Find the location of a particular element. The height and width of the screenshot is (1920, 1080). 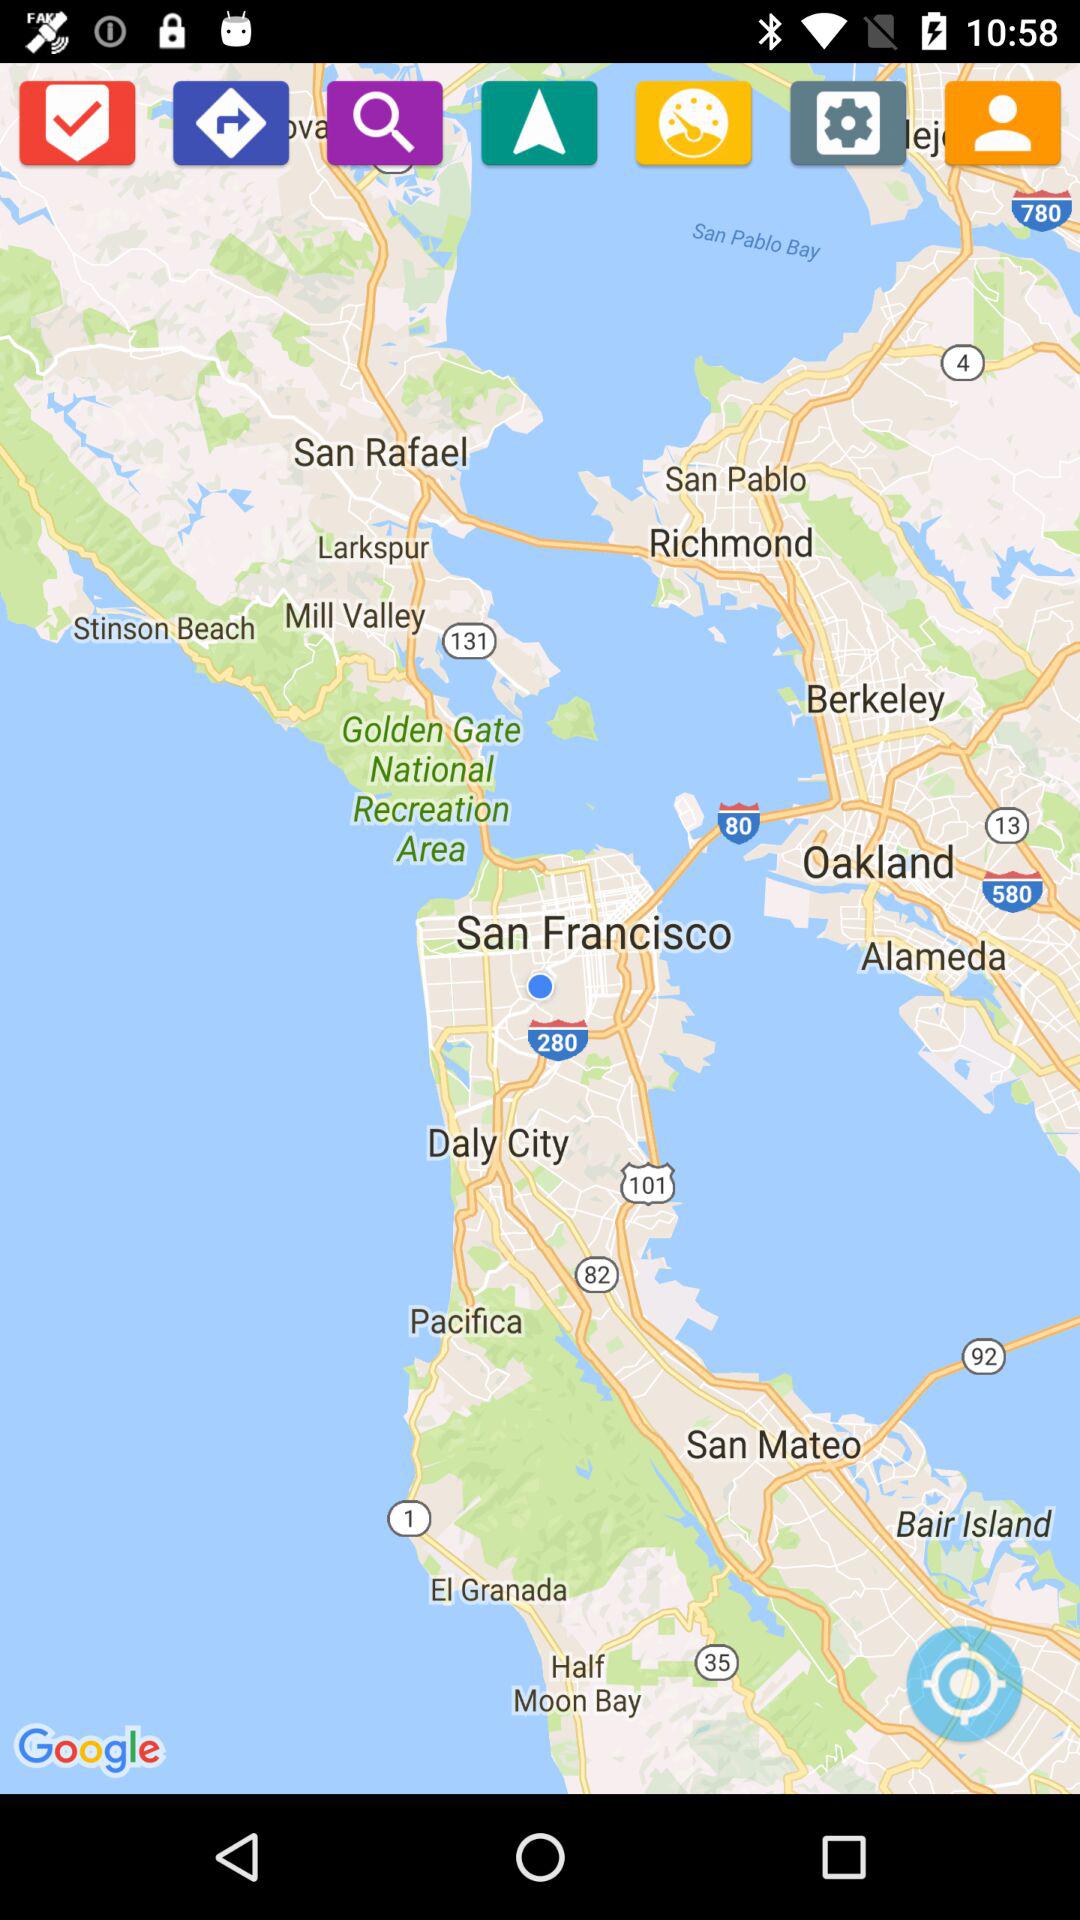

set route is located at coordinates (230, 122).